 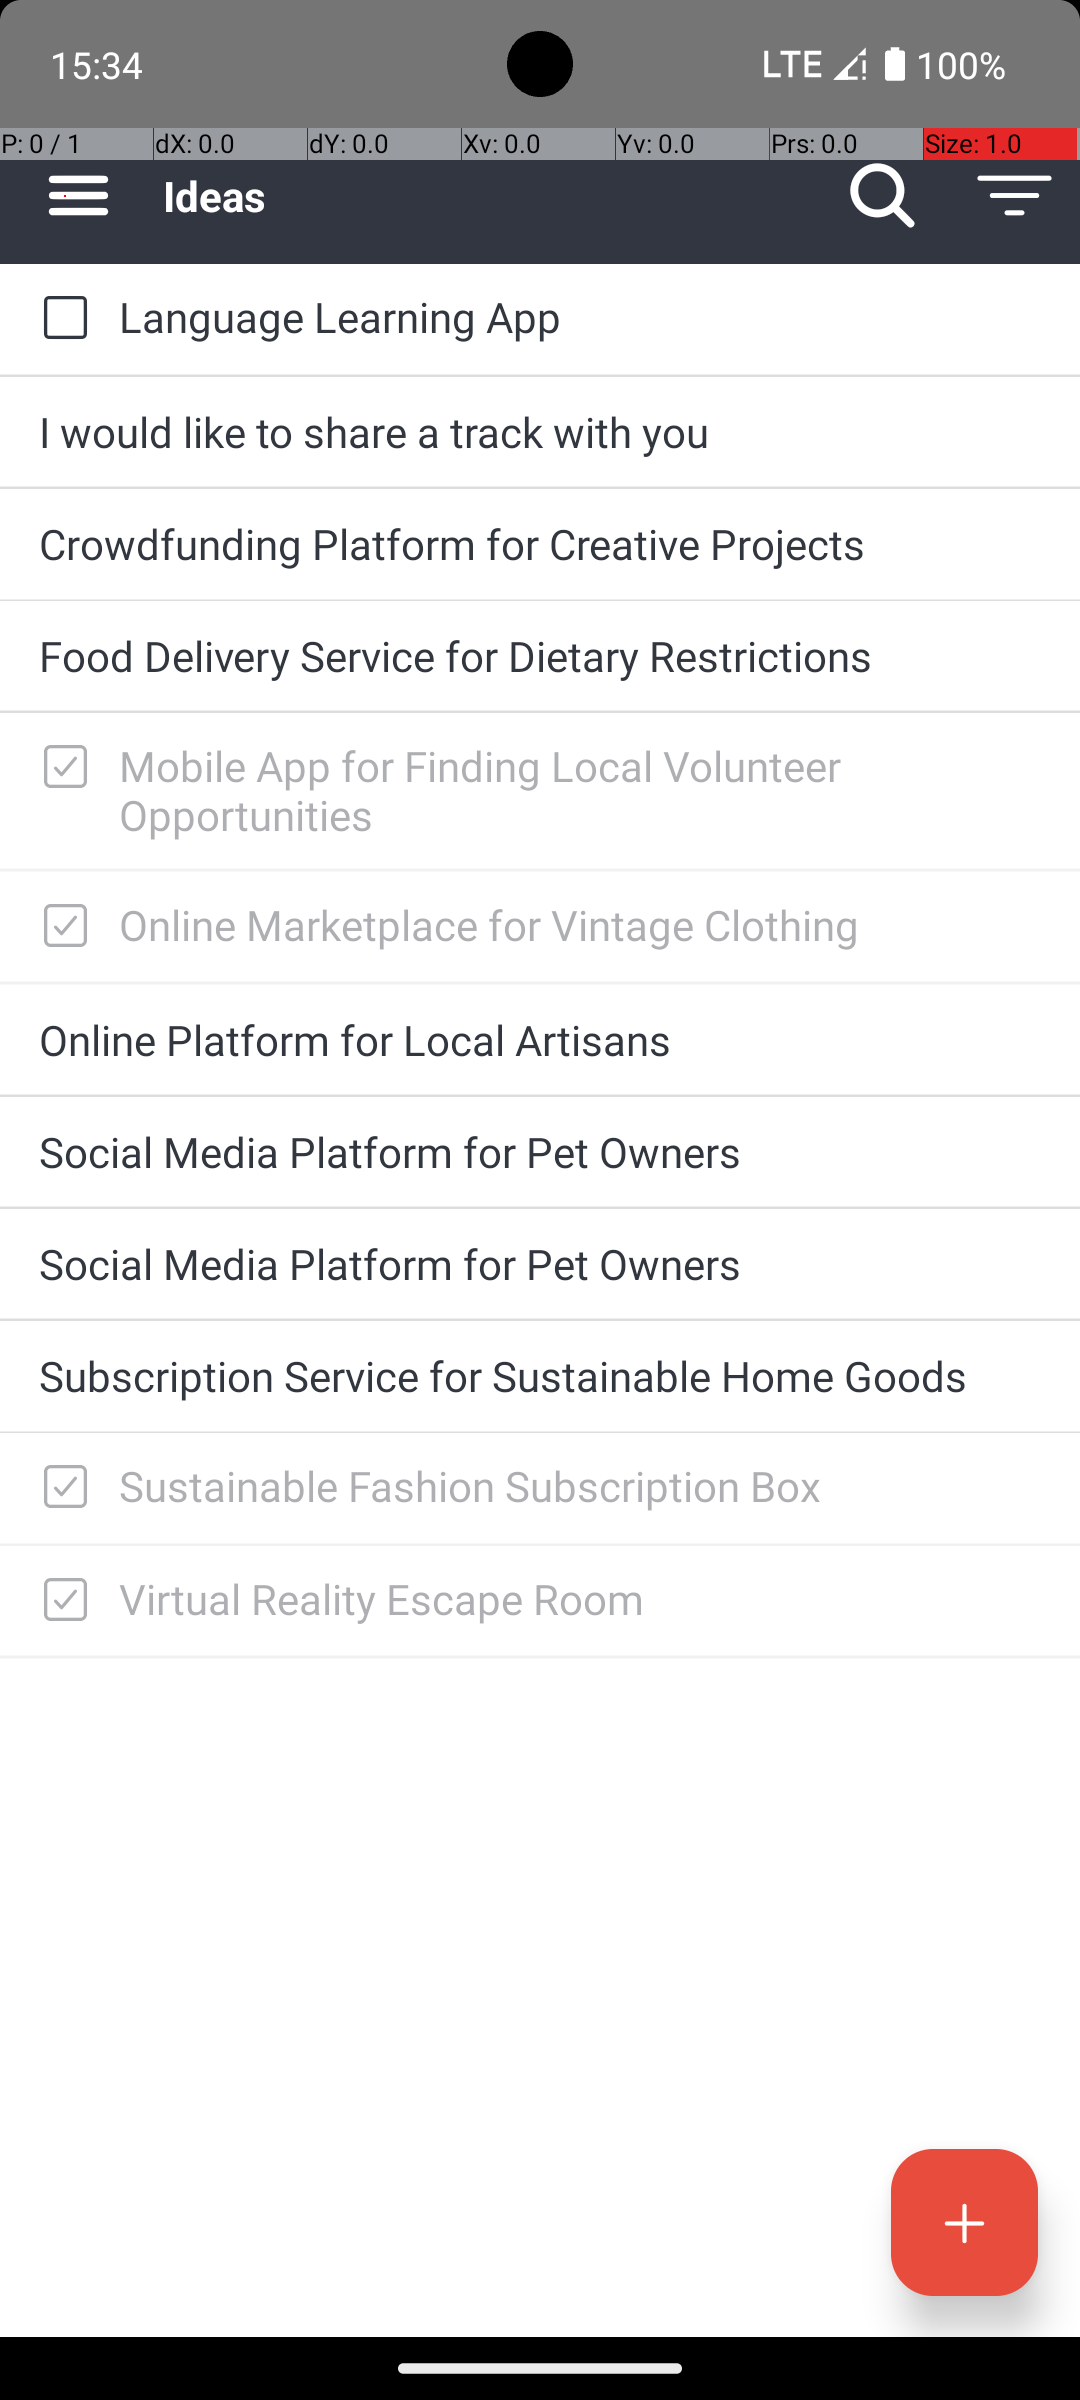 I want to click on Subscription Service for Sustainable Home Goods, so click(x=540, y=1376).